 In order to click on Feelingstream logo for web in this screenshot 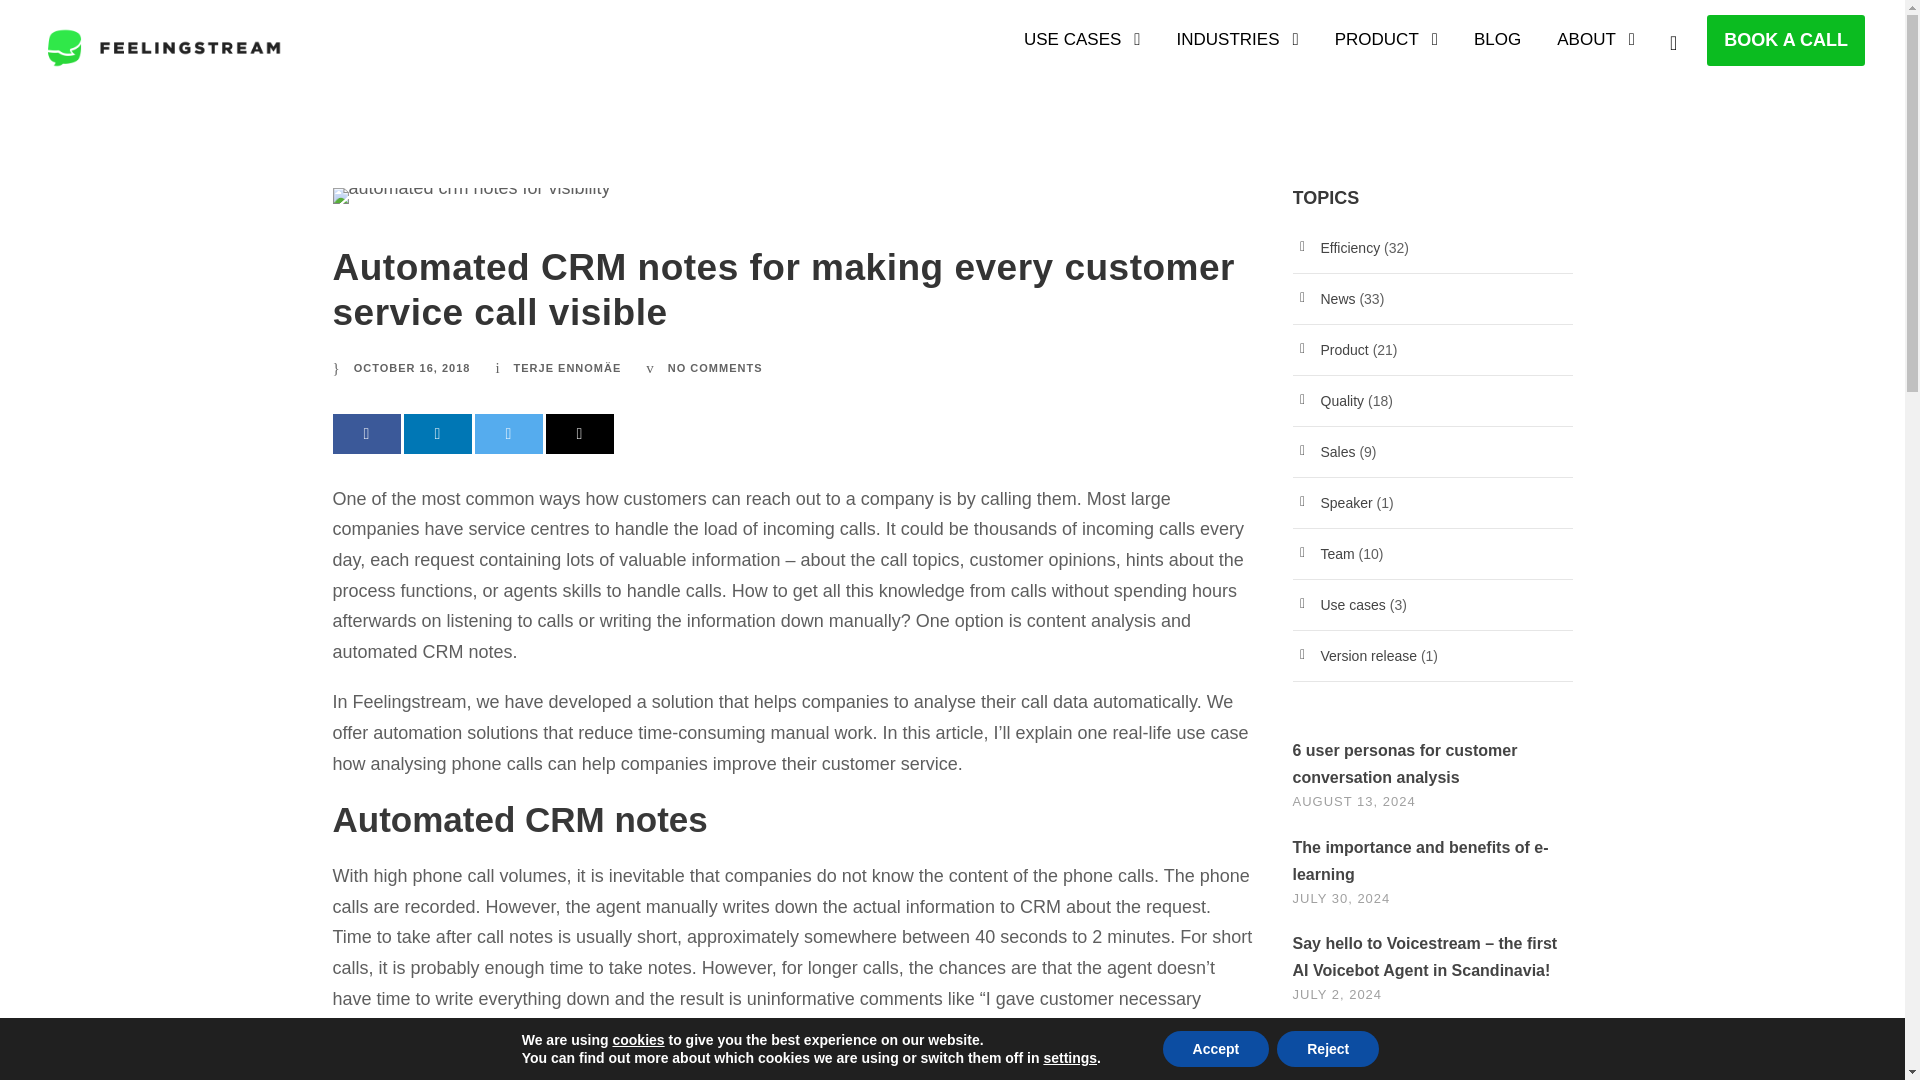, I will do `click(164, 48)`.